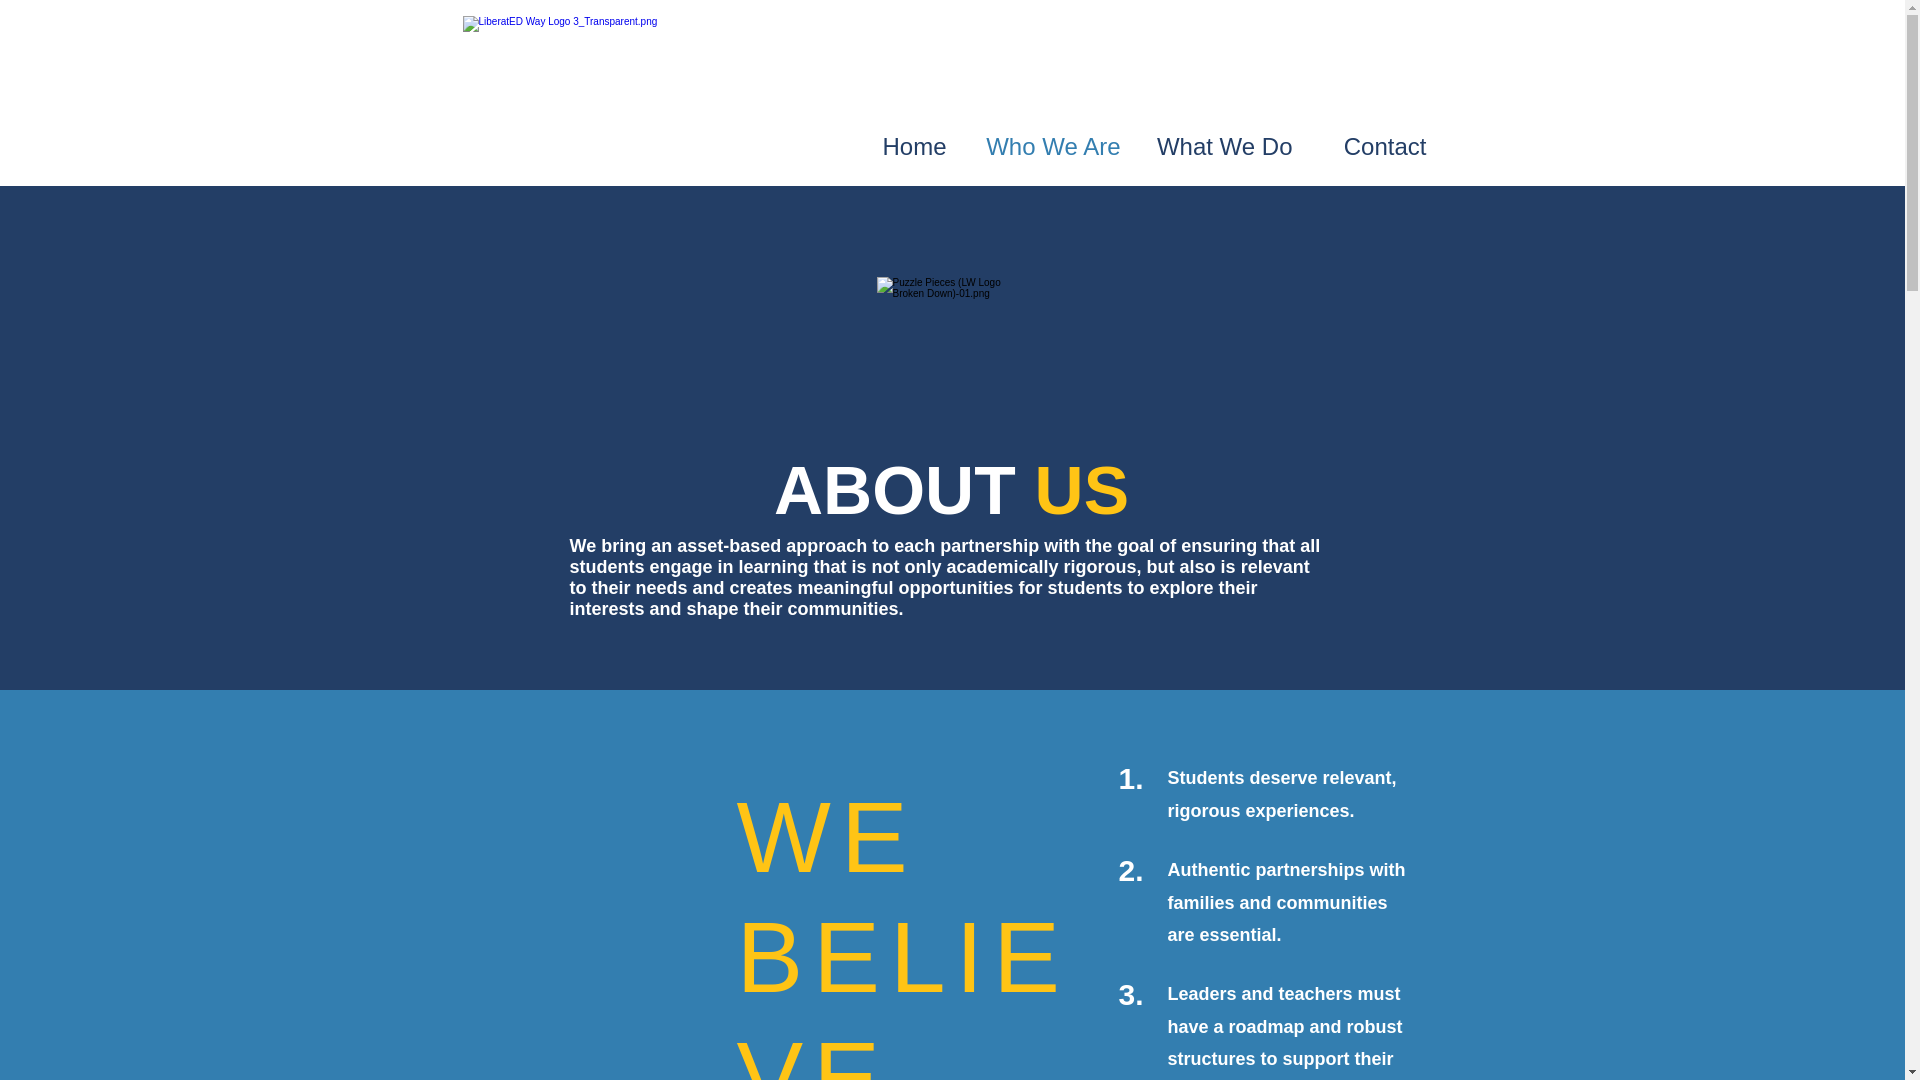  What do you see at coordinates (900, 146) in the screenshot?
I see `Home` at bounding box center [900, 146].